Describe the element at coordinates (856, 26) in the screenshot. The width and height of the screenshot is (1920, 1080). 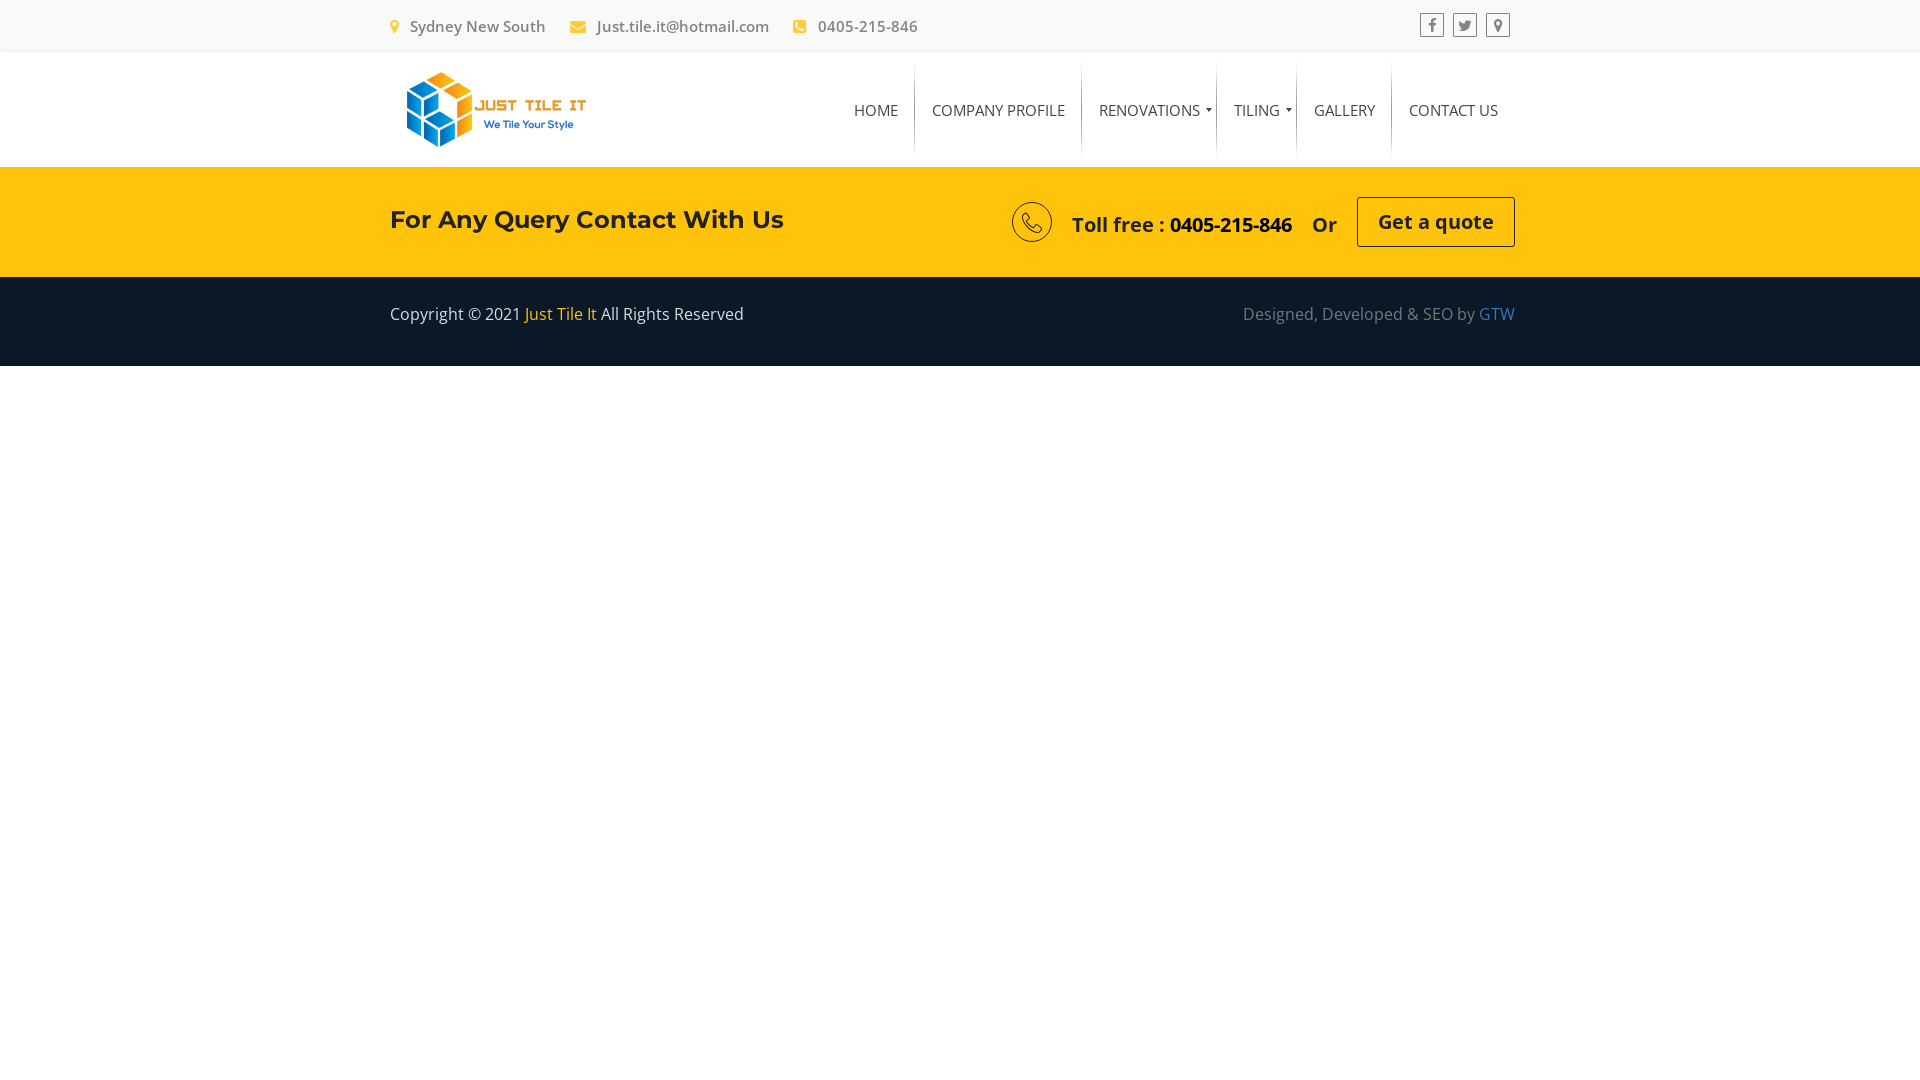
I see `0405-215-846` at that location.